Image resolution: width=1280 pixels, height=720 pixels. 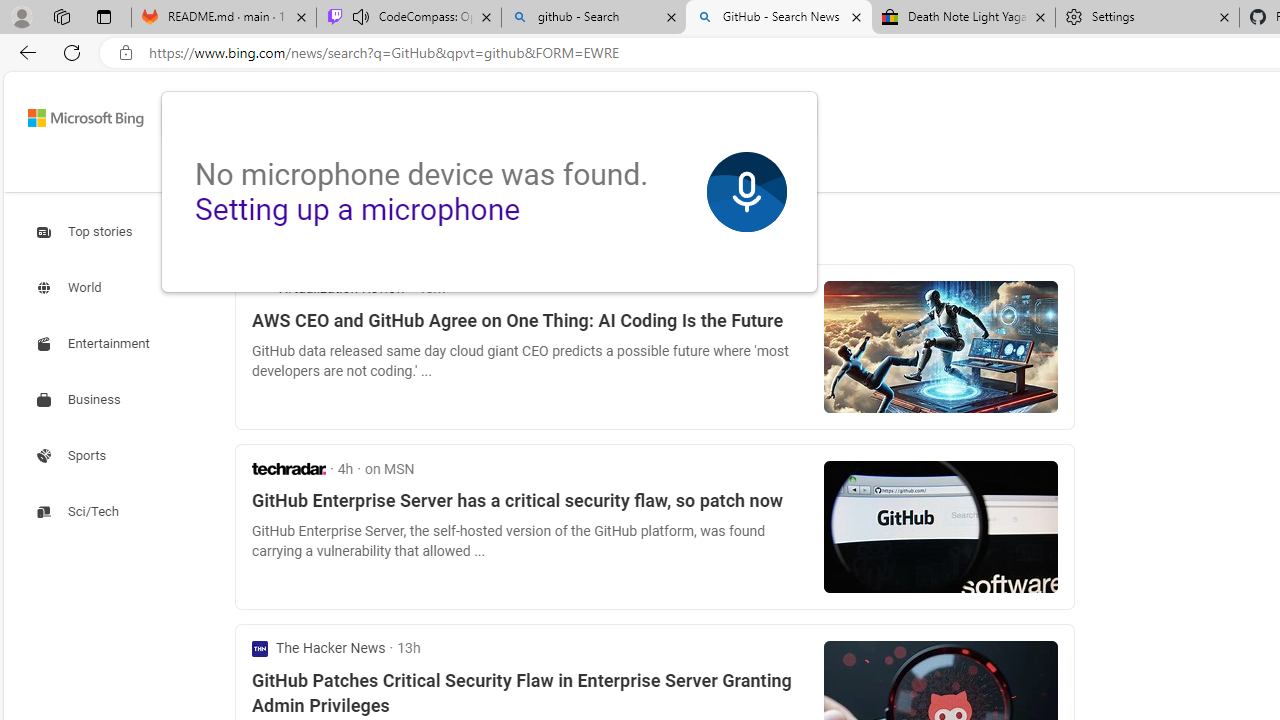 What do you see at coordinates (1224, 16) in the screenshot?
I see `Close tab` at bounding box center [1224, 16].